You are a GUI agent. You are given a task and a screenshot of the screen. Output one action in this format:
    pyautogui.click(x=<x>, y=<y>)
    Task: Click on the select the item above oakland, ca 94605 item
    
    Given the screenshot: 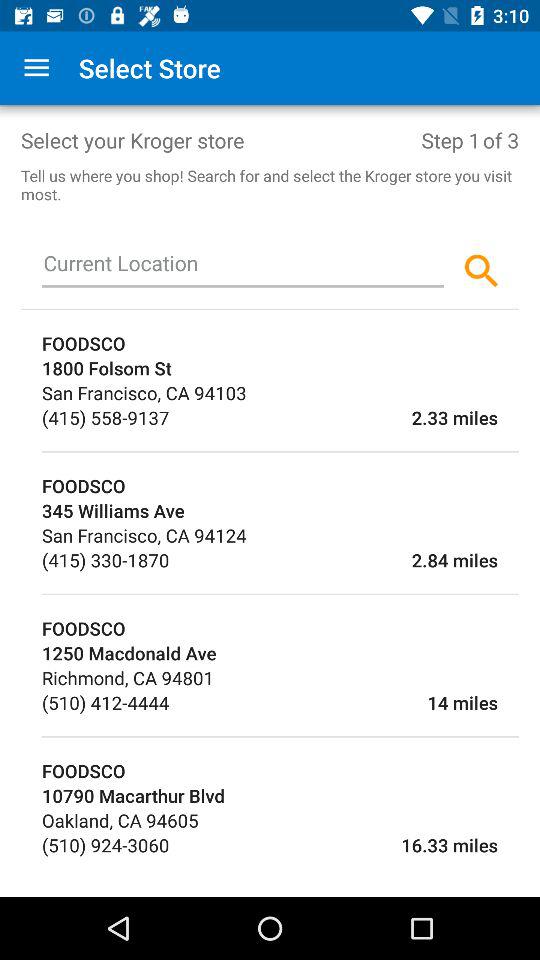 What is the action you would take?
    pyautogui.click(x=280, y=796)
    